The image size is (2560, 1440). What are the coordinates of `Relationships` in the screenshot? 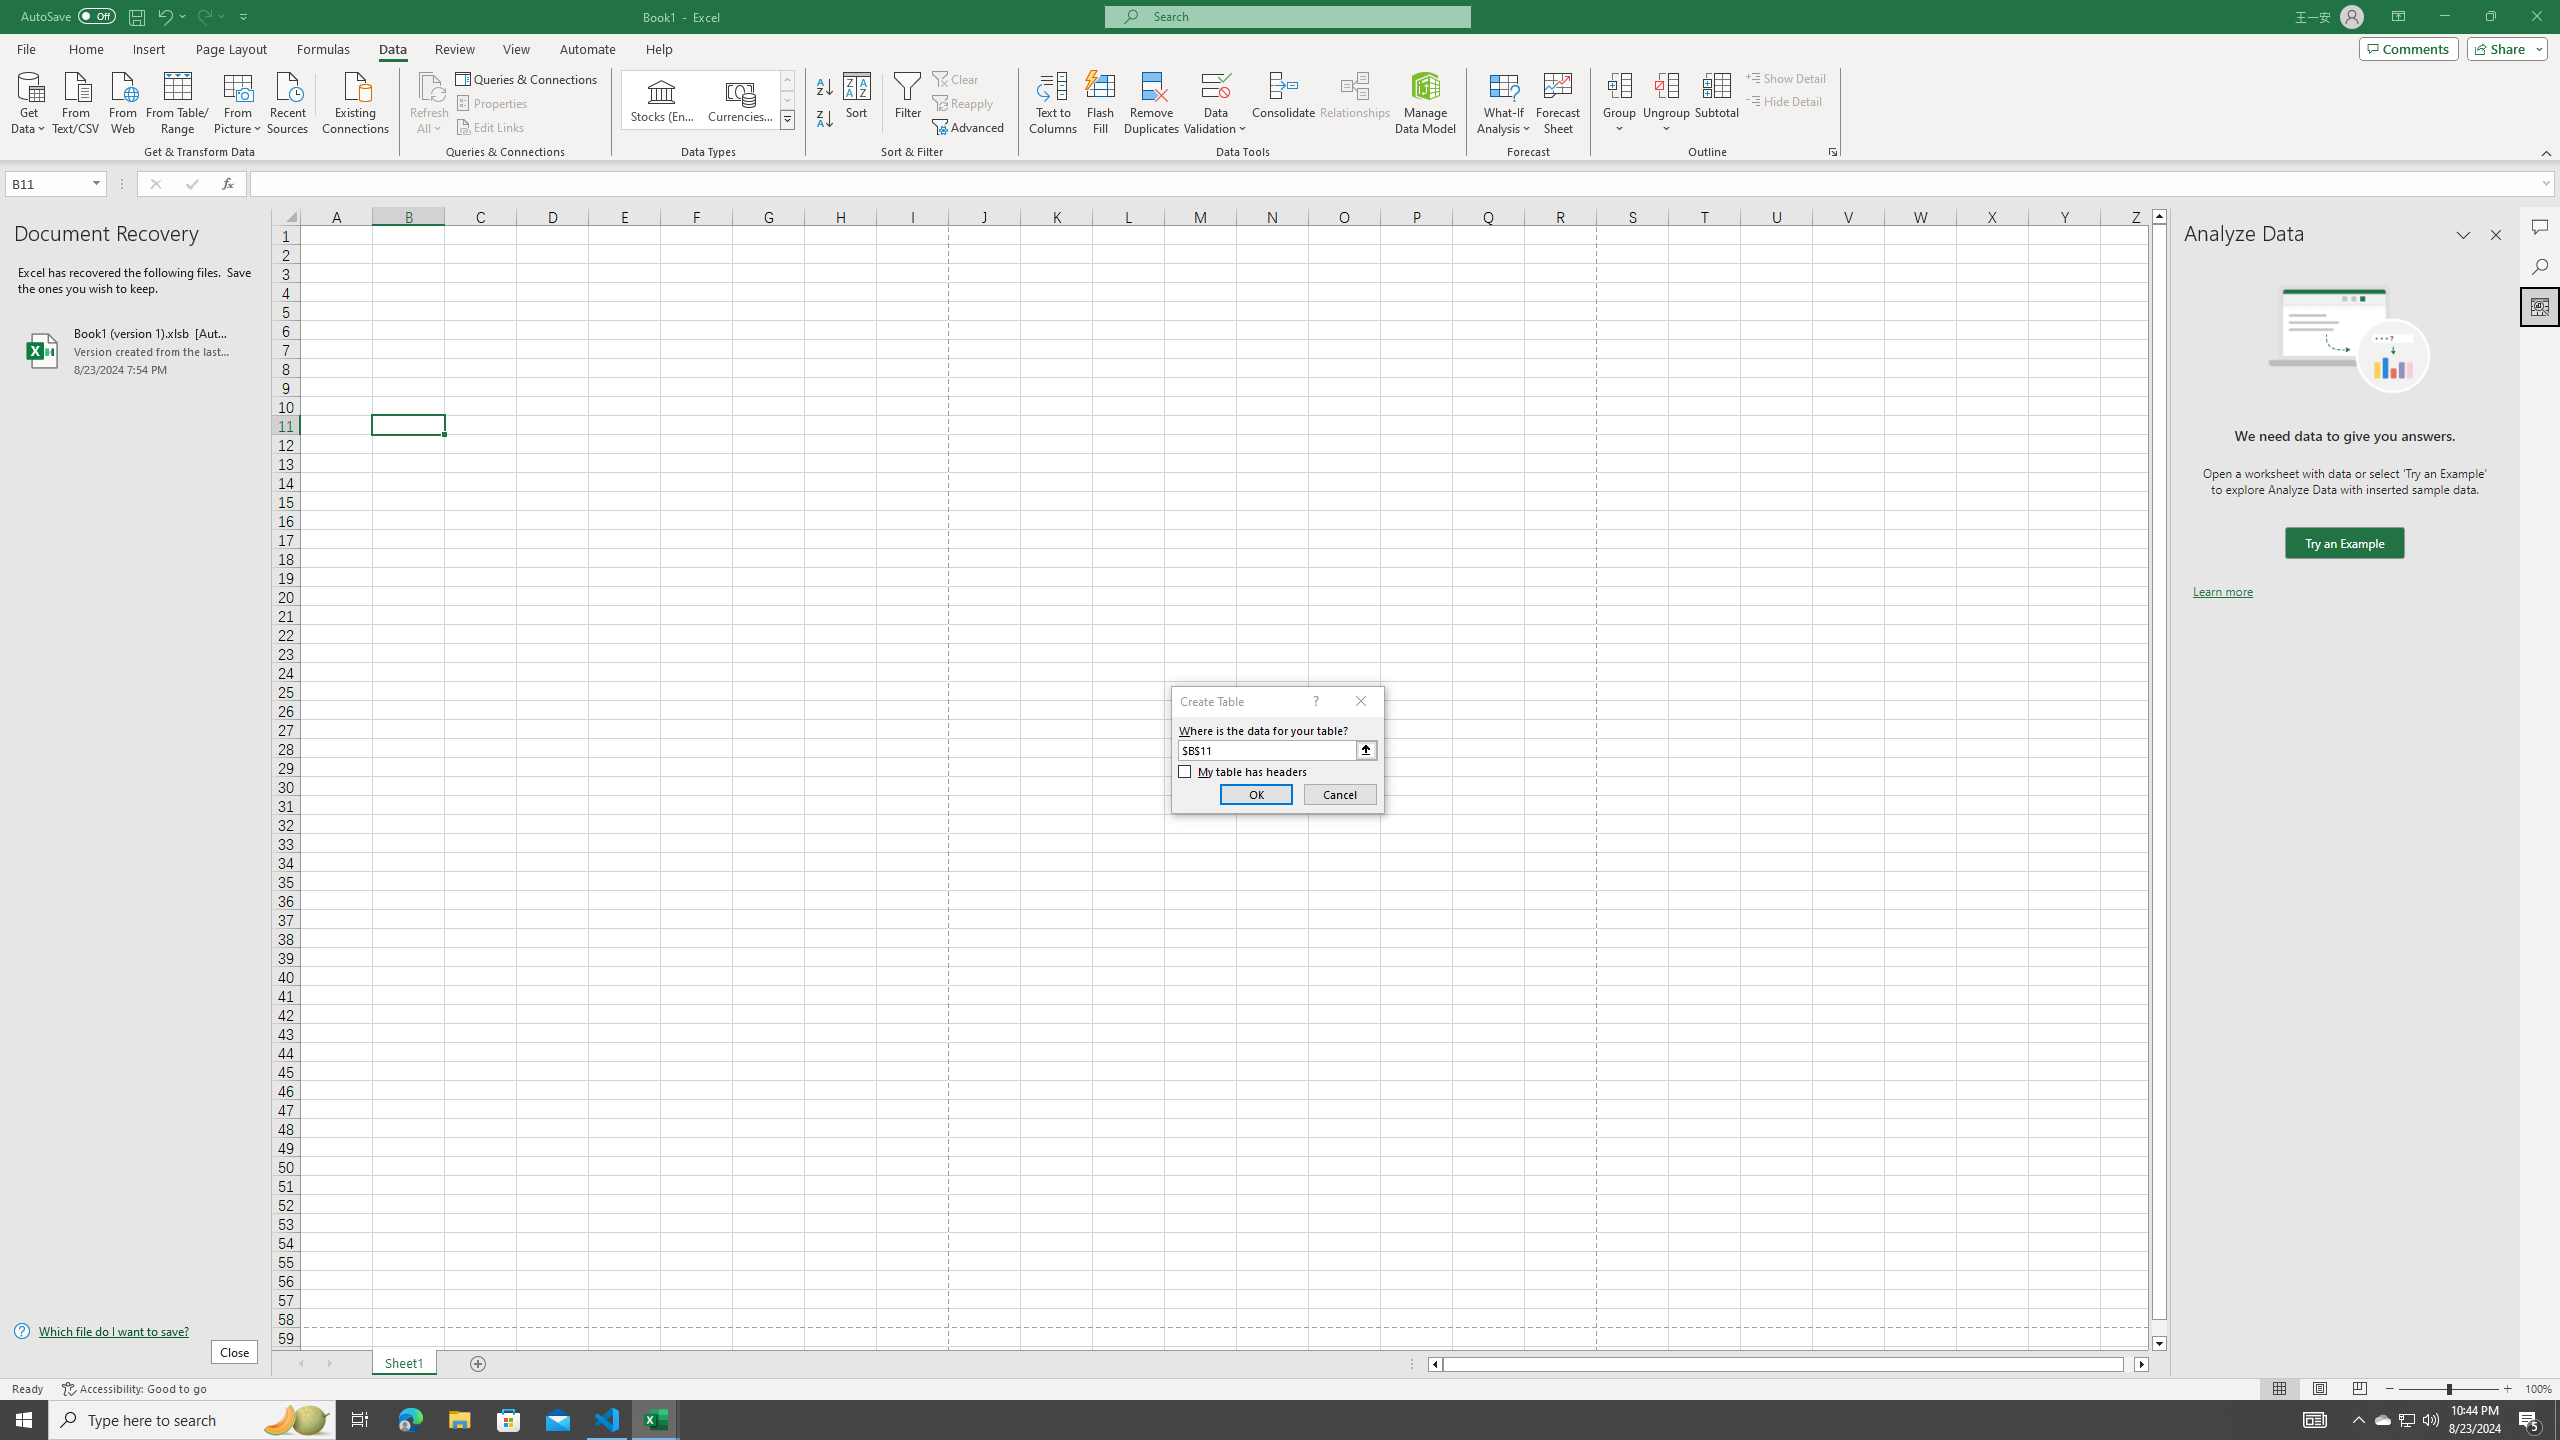 It's located at (1355, 103).